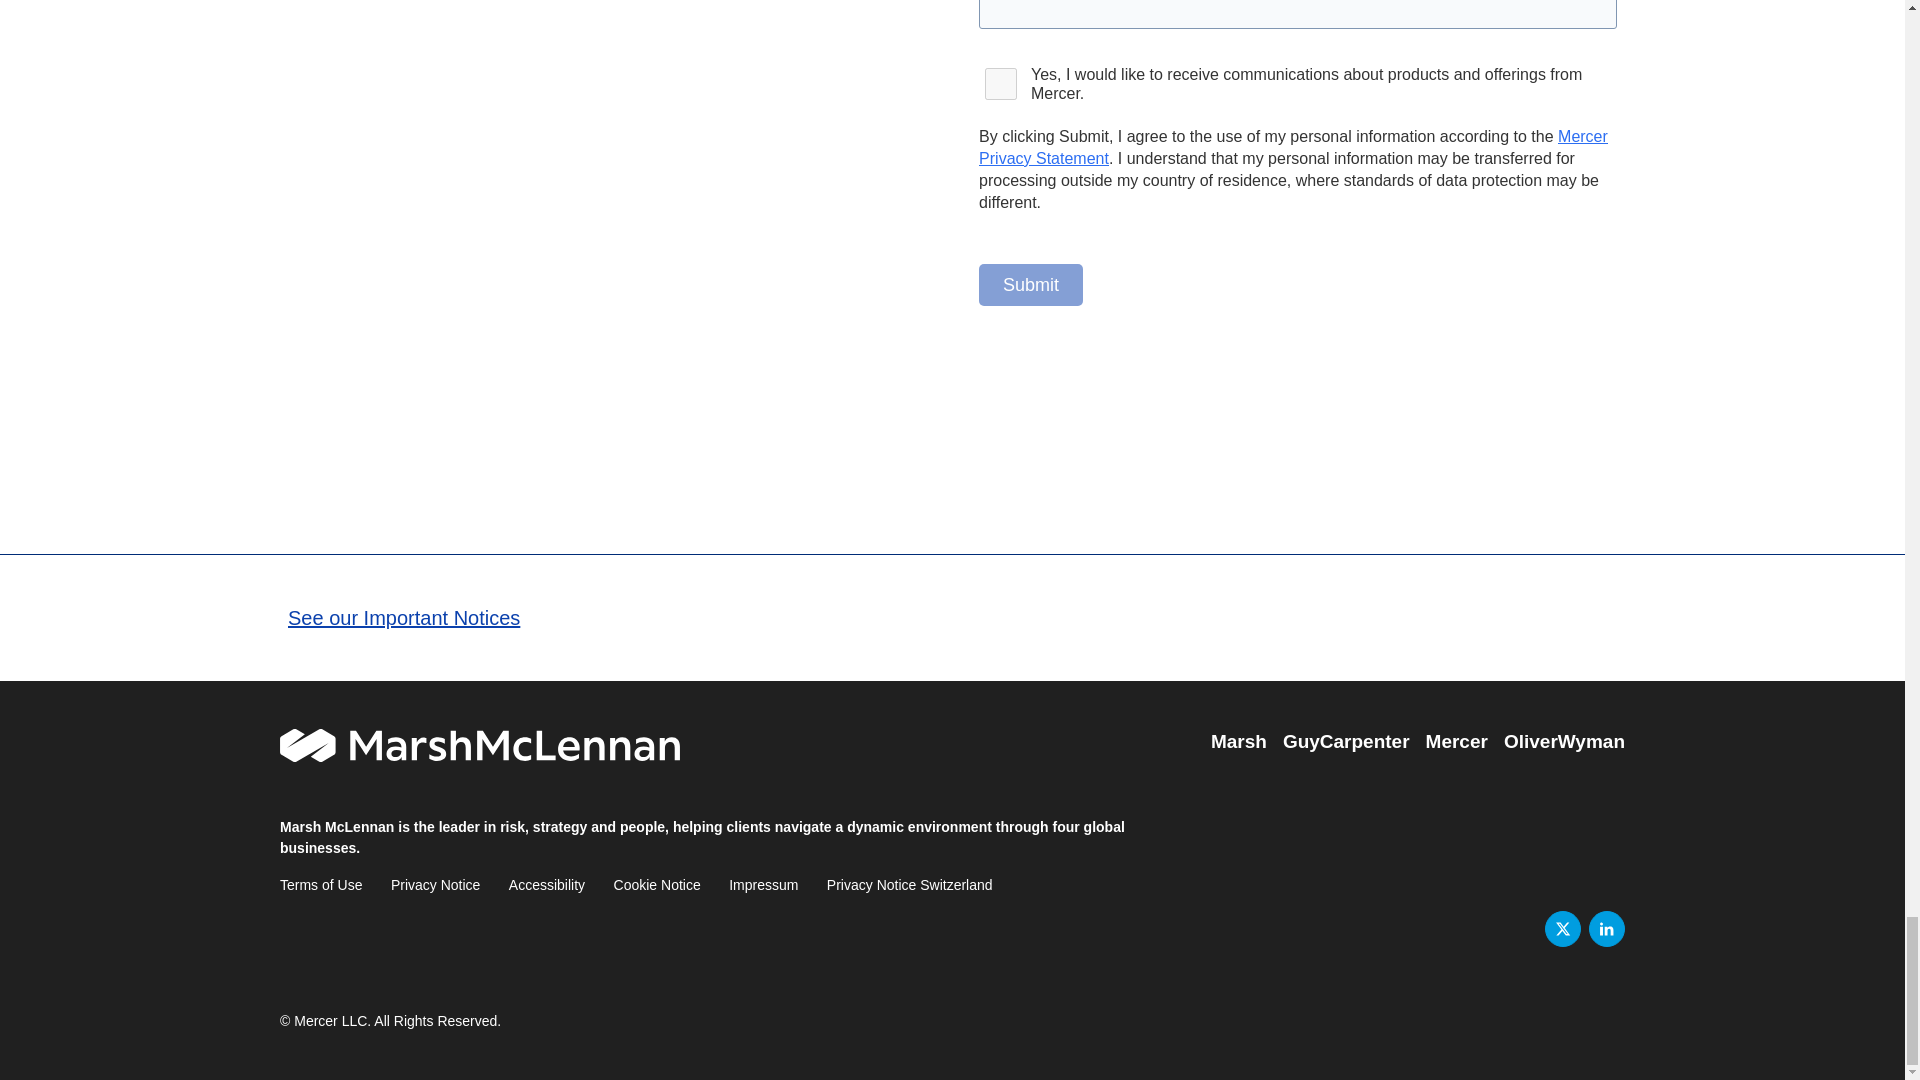 The height and width of the screenshot is (1080, 1920). Describe the element at coordinates (1564, 742) in the screenshot. I see `OliverWyman` at that location.